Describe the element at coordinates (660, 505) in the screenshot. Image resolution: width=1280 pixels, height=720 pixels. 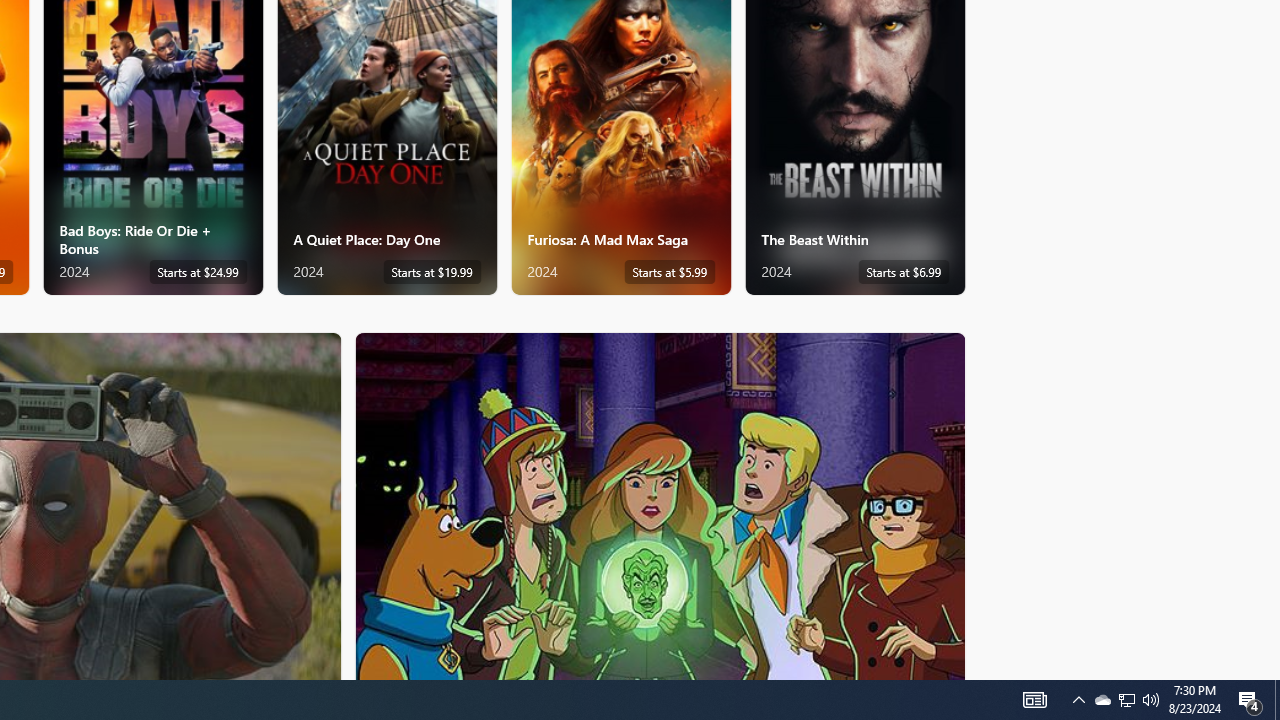
I see `Family` at that location.